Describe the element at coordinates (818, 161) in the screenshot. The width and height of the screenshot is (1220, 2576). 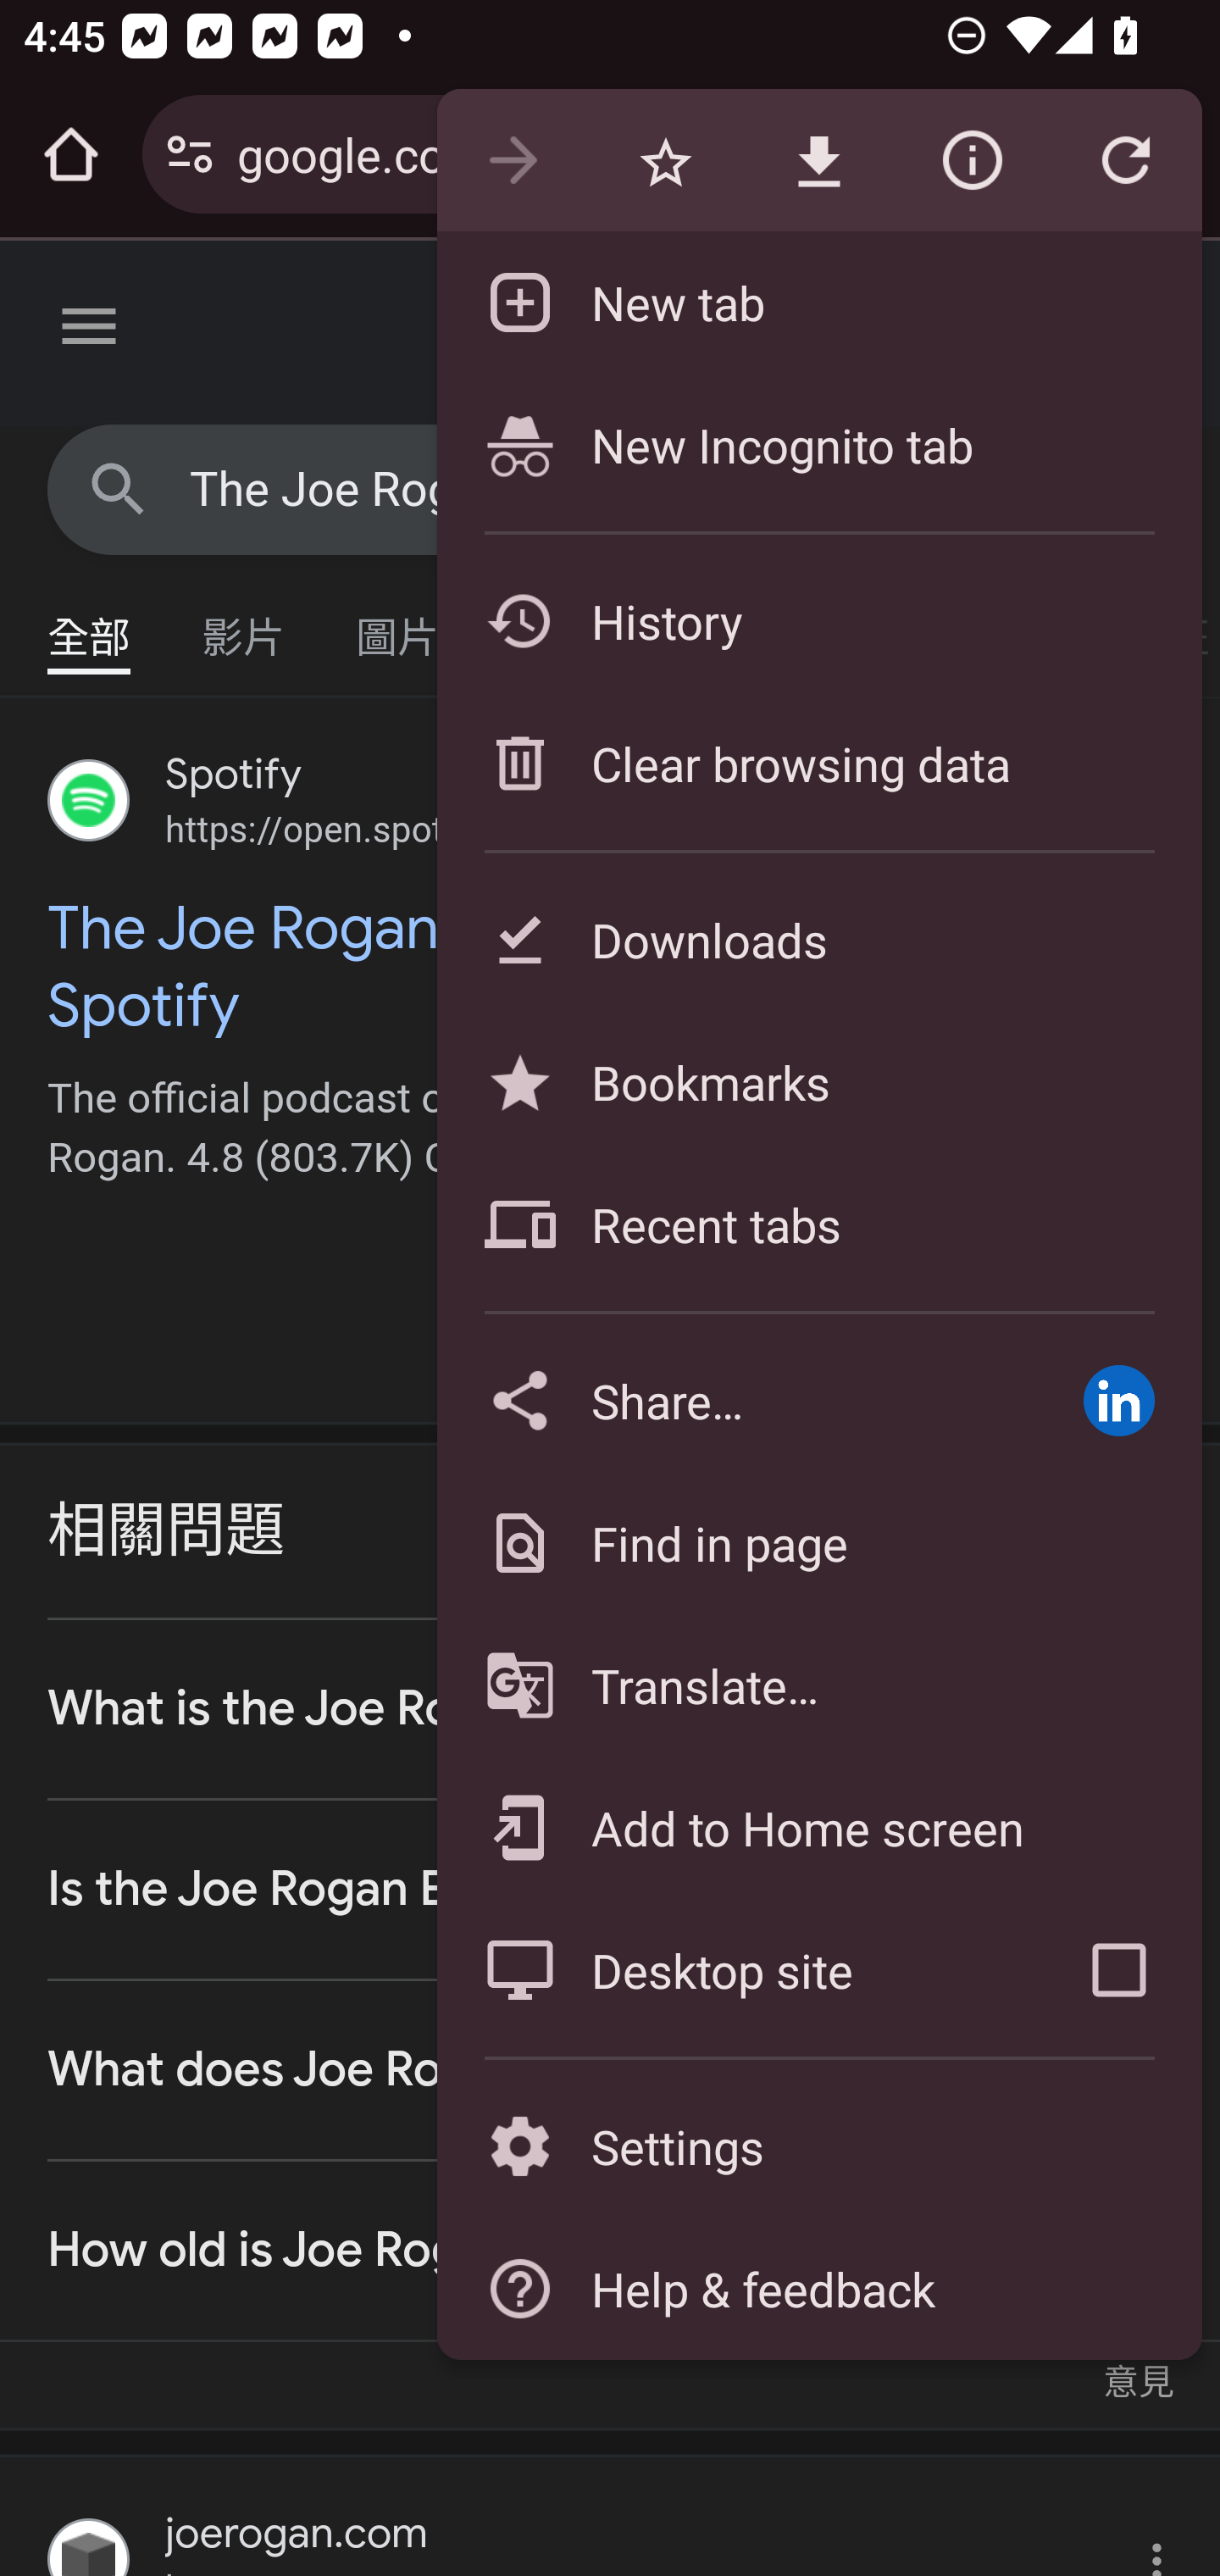
I see `Download` at that location.